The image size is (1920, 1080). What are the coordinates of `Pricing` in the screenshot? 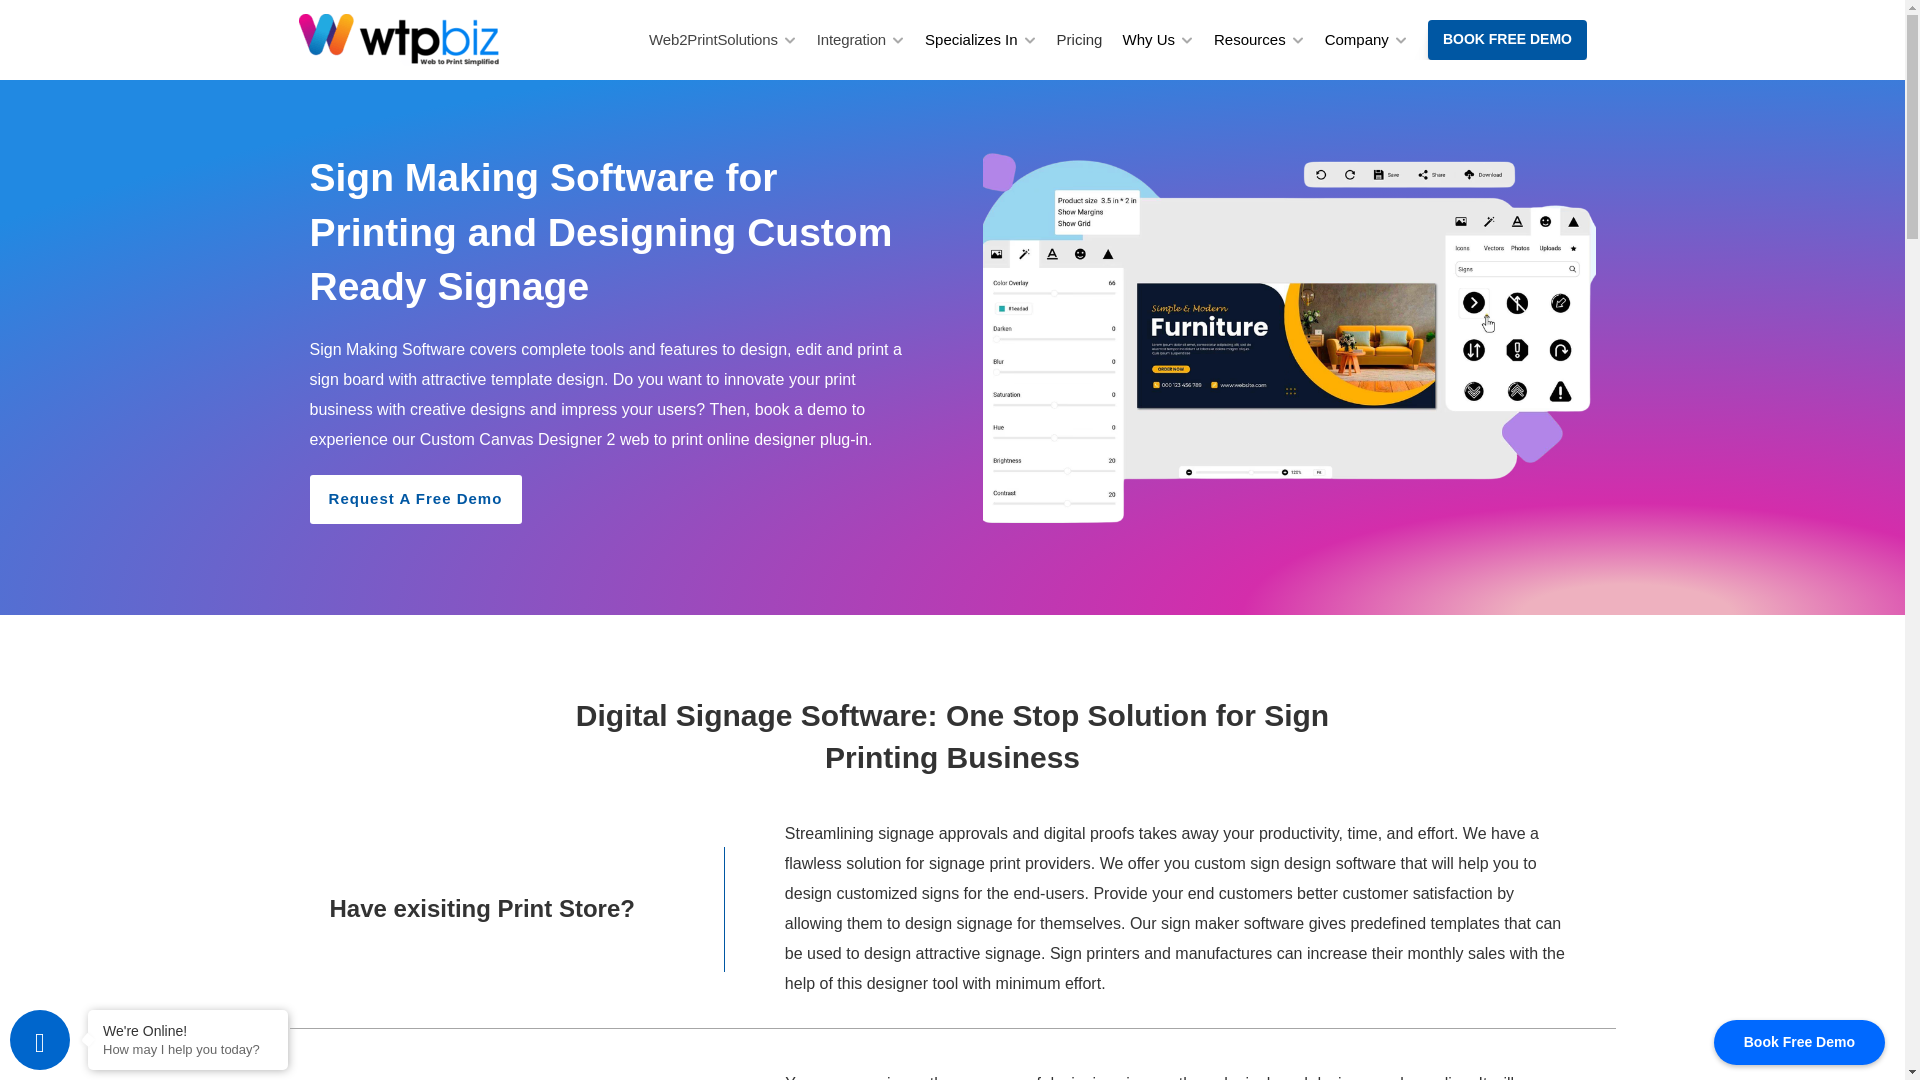 It's located at (1080, 39).